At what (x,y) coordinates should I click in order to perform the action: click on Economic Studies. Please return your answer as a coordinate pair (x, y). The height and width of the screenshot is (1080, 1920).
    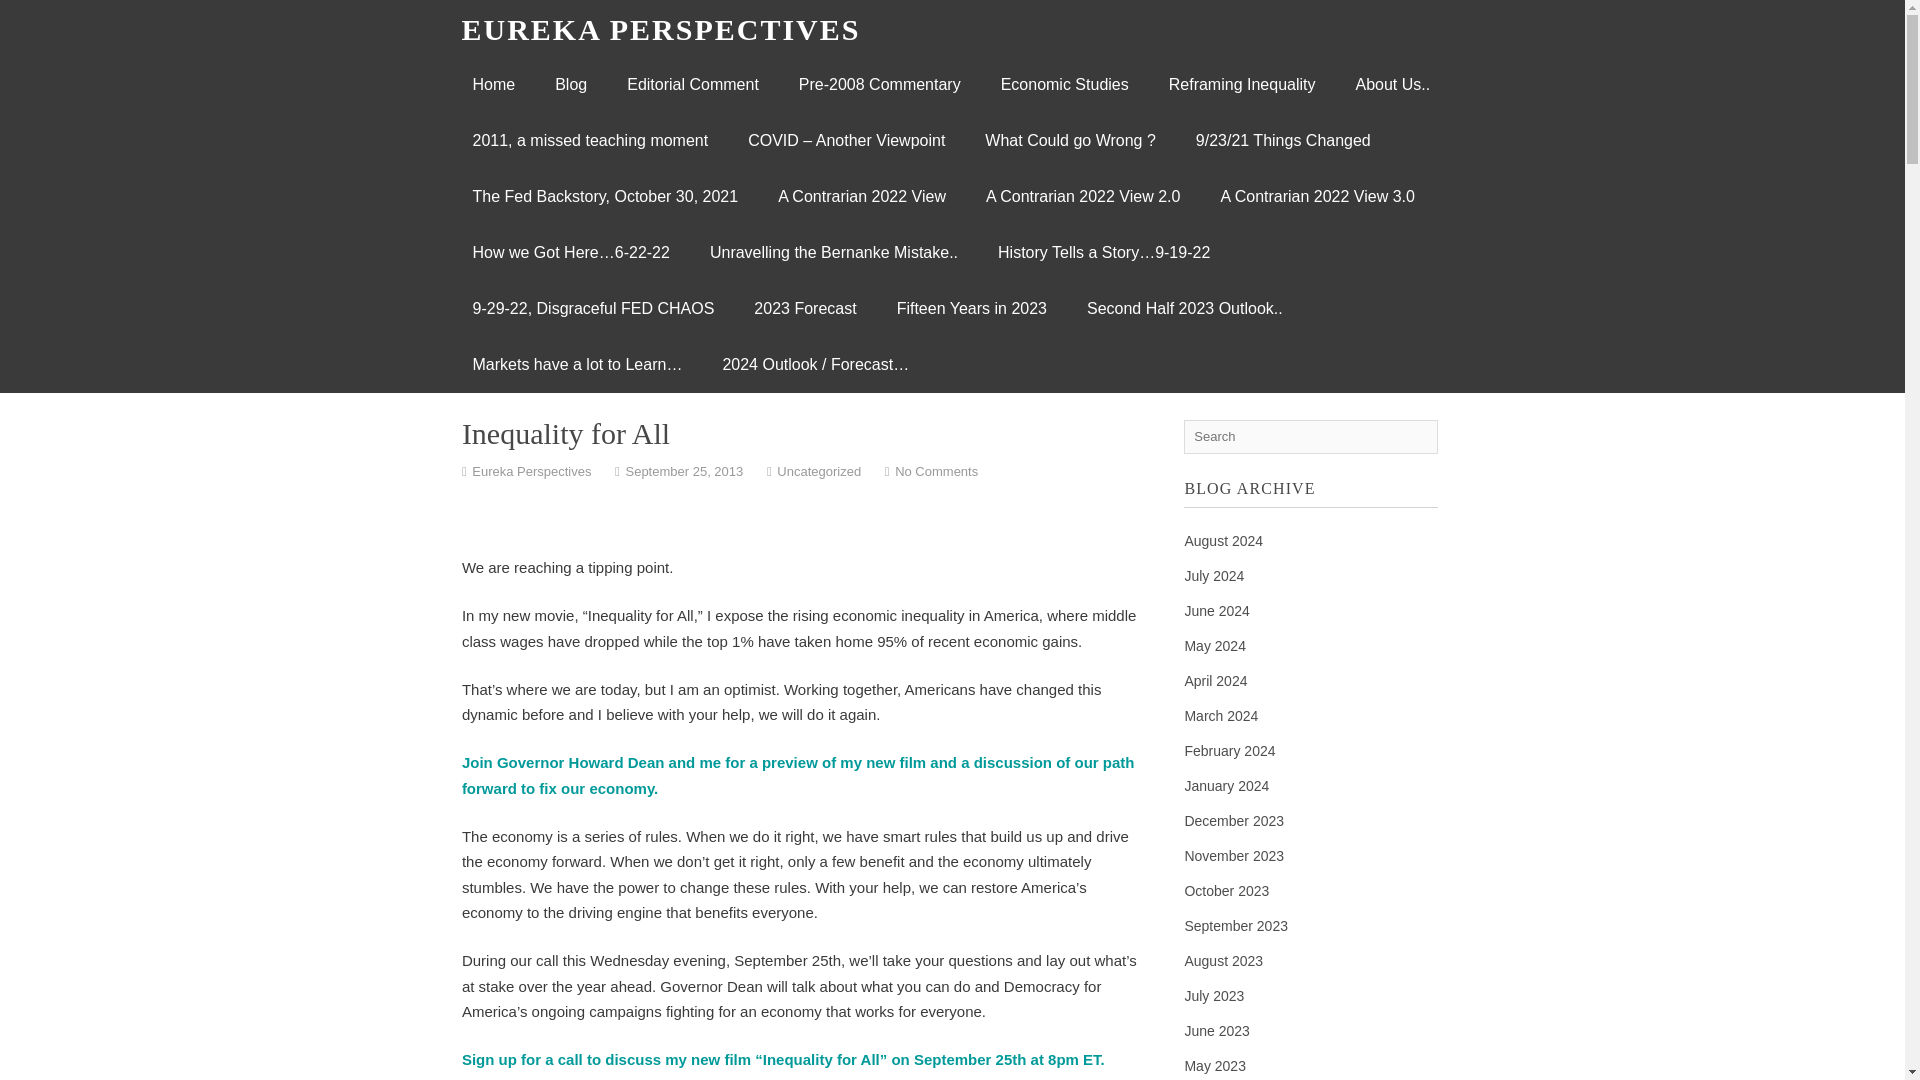
    Looking at the image, I should click on (1064, 85).